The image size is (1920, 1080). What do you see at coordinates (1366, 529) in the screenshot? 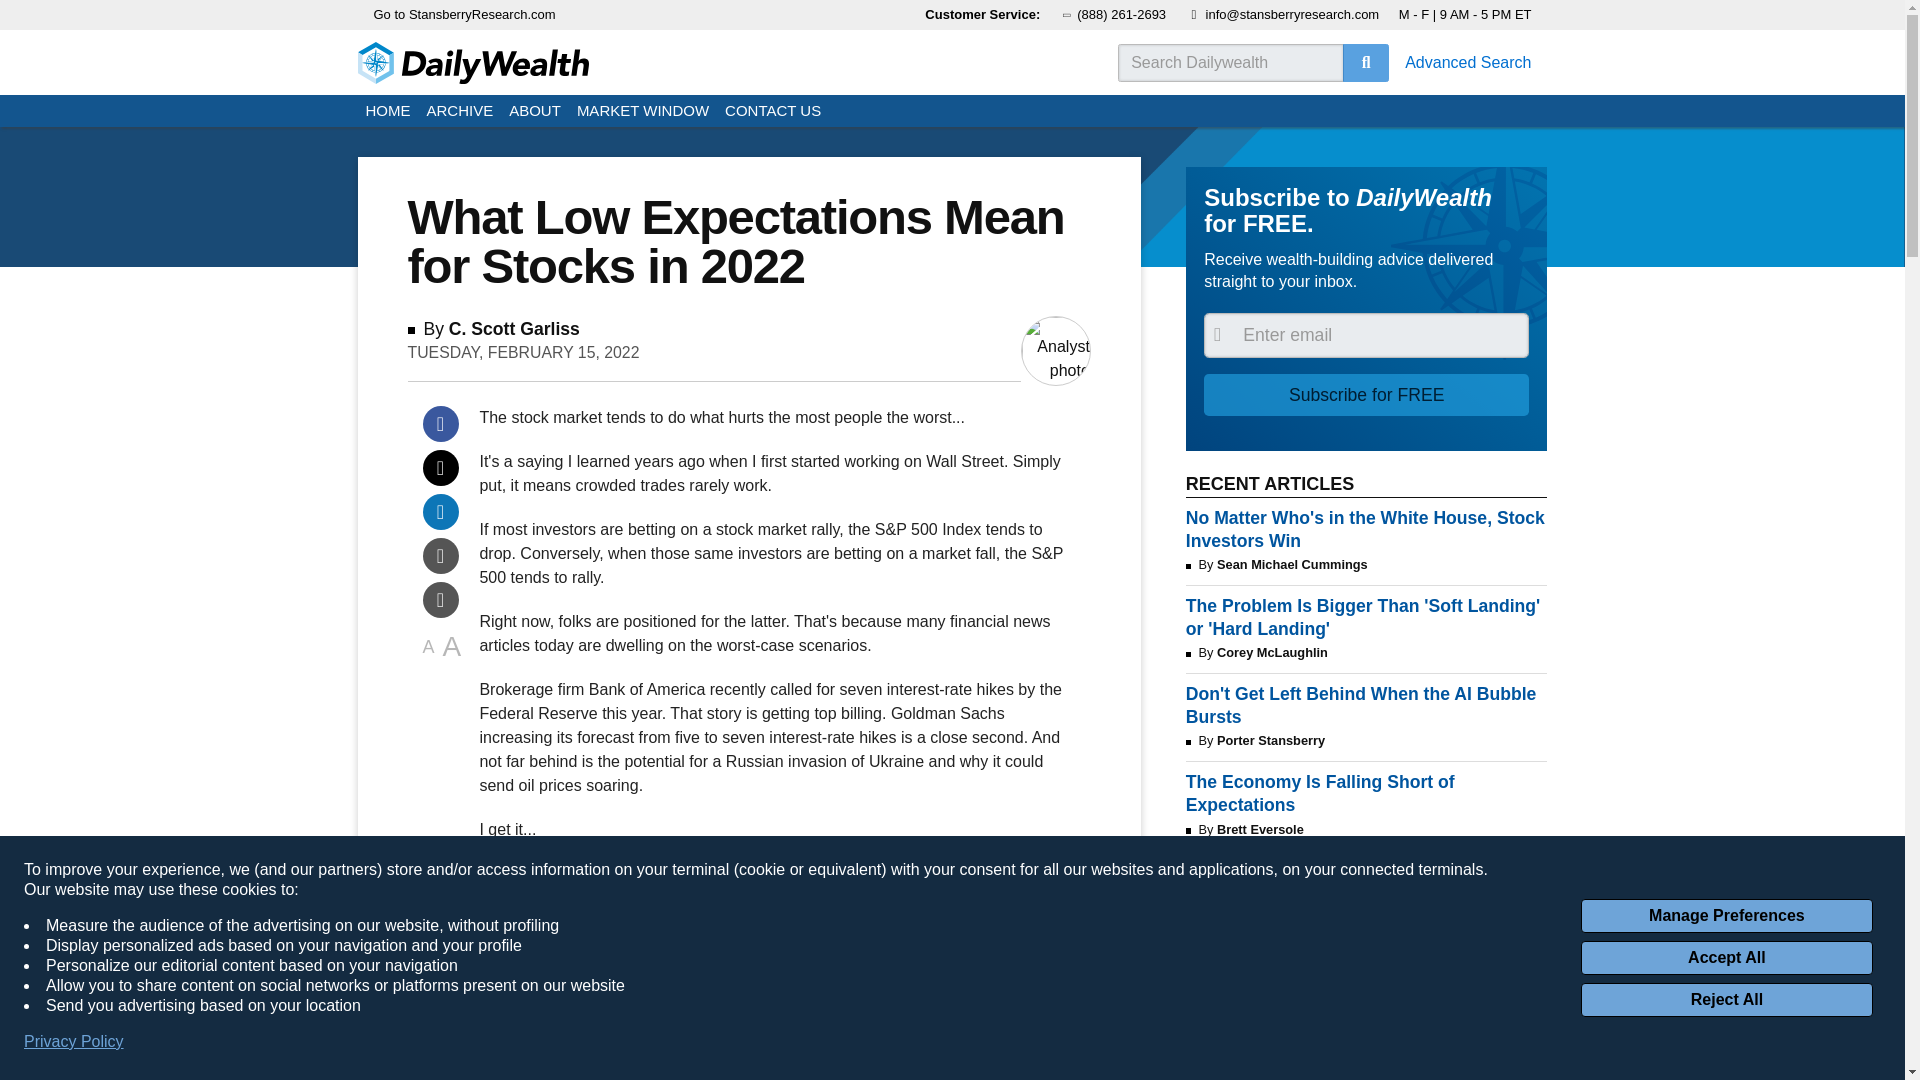
I see `No Matter Who's in the White House, Stock Investors Win` at bounding box center [1366, 529].